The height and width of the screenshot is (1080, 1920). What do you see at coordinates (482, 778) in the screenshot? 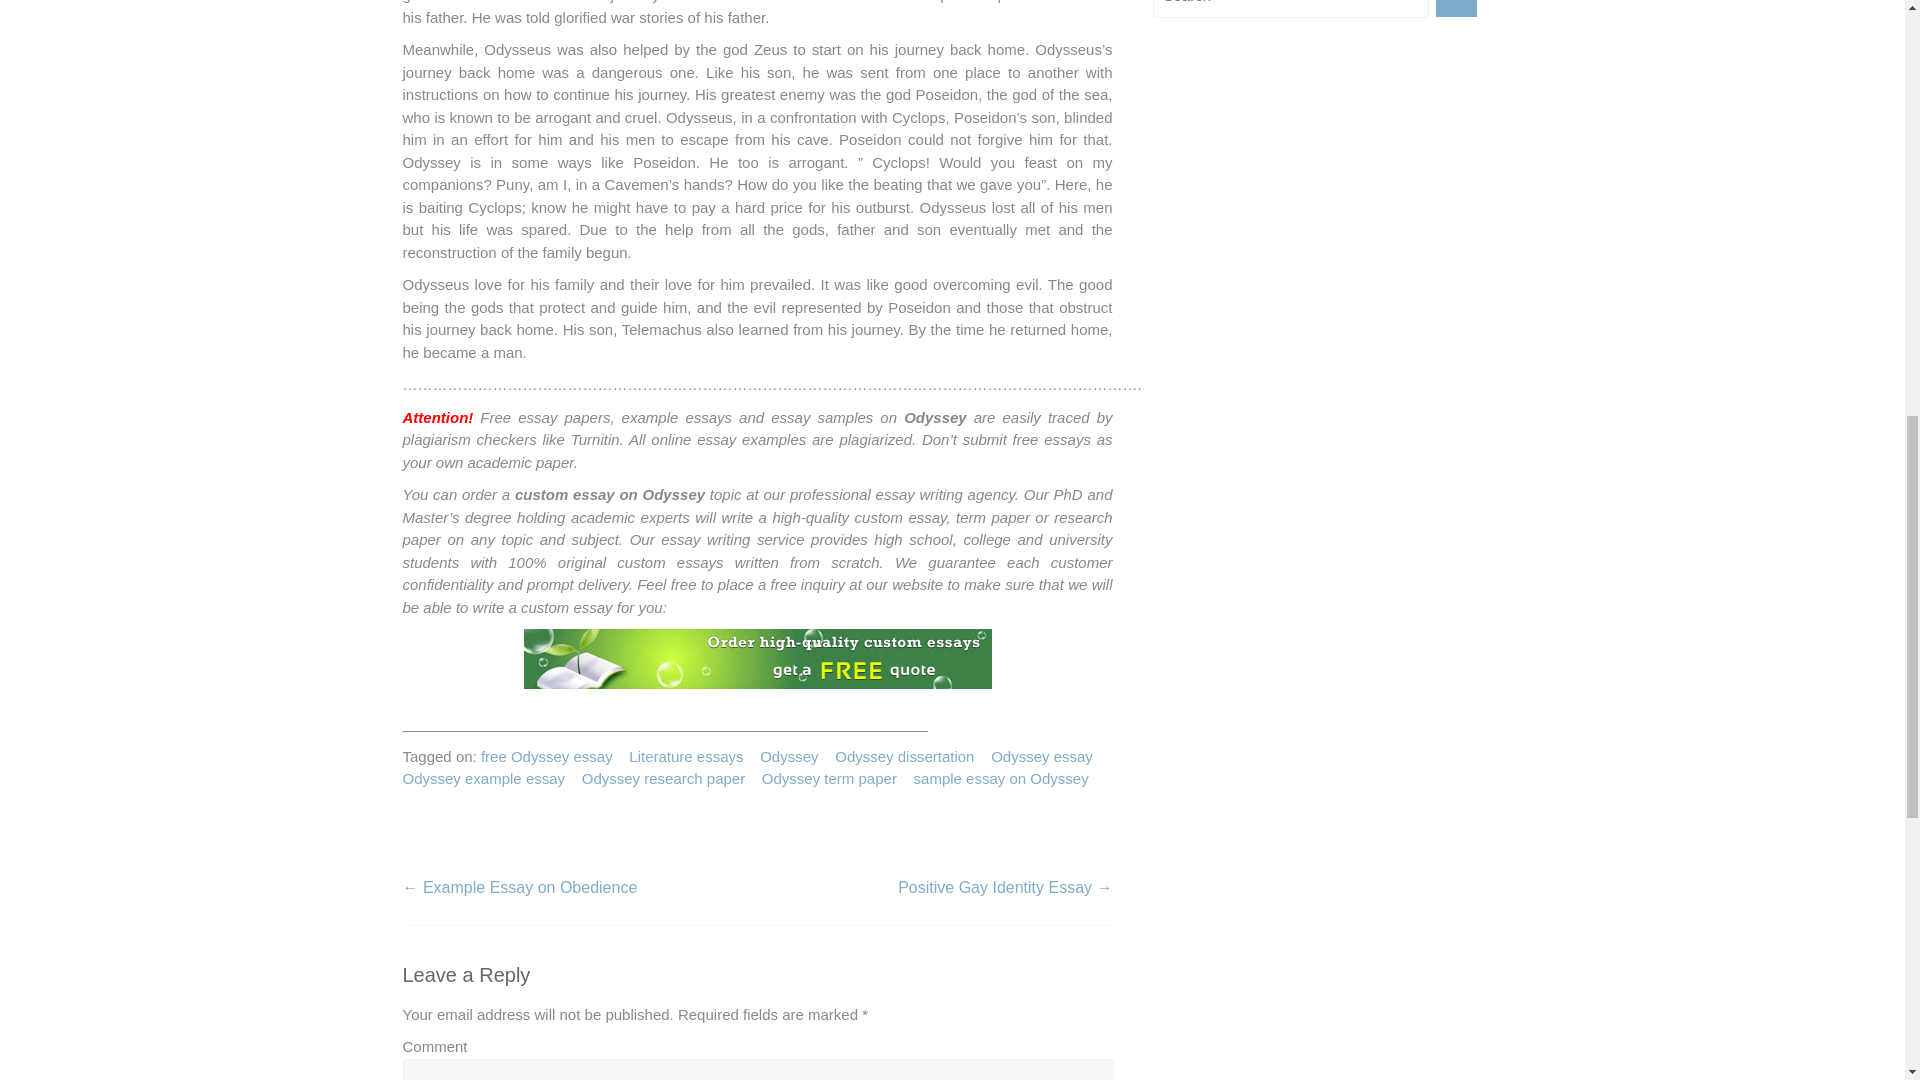
I see `Odyssey example essay` at bounding box center [482, 778].